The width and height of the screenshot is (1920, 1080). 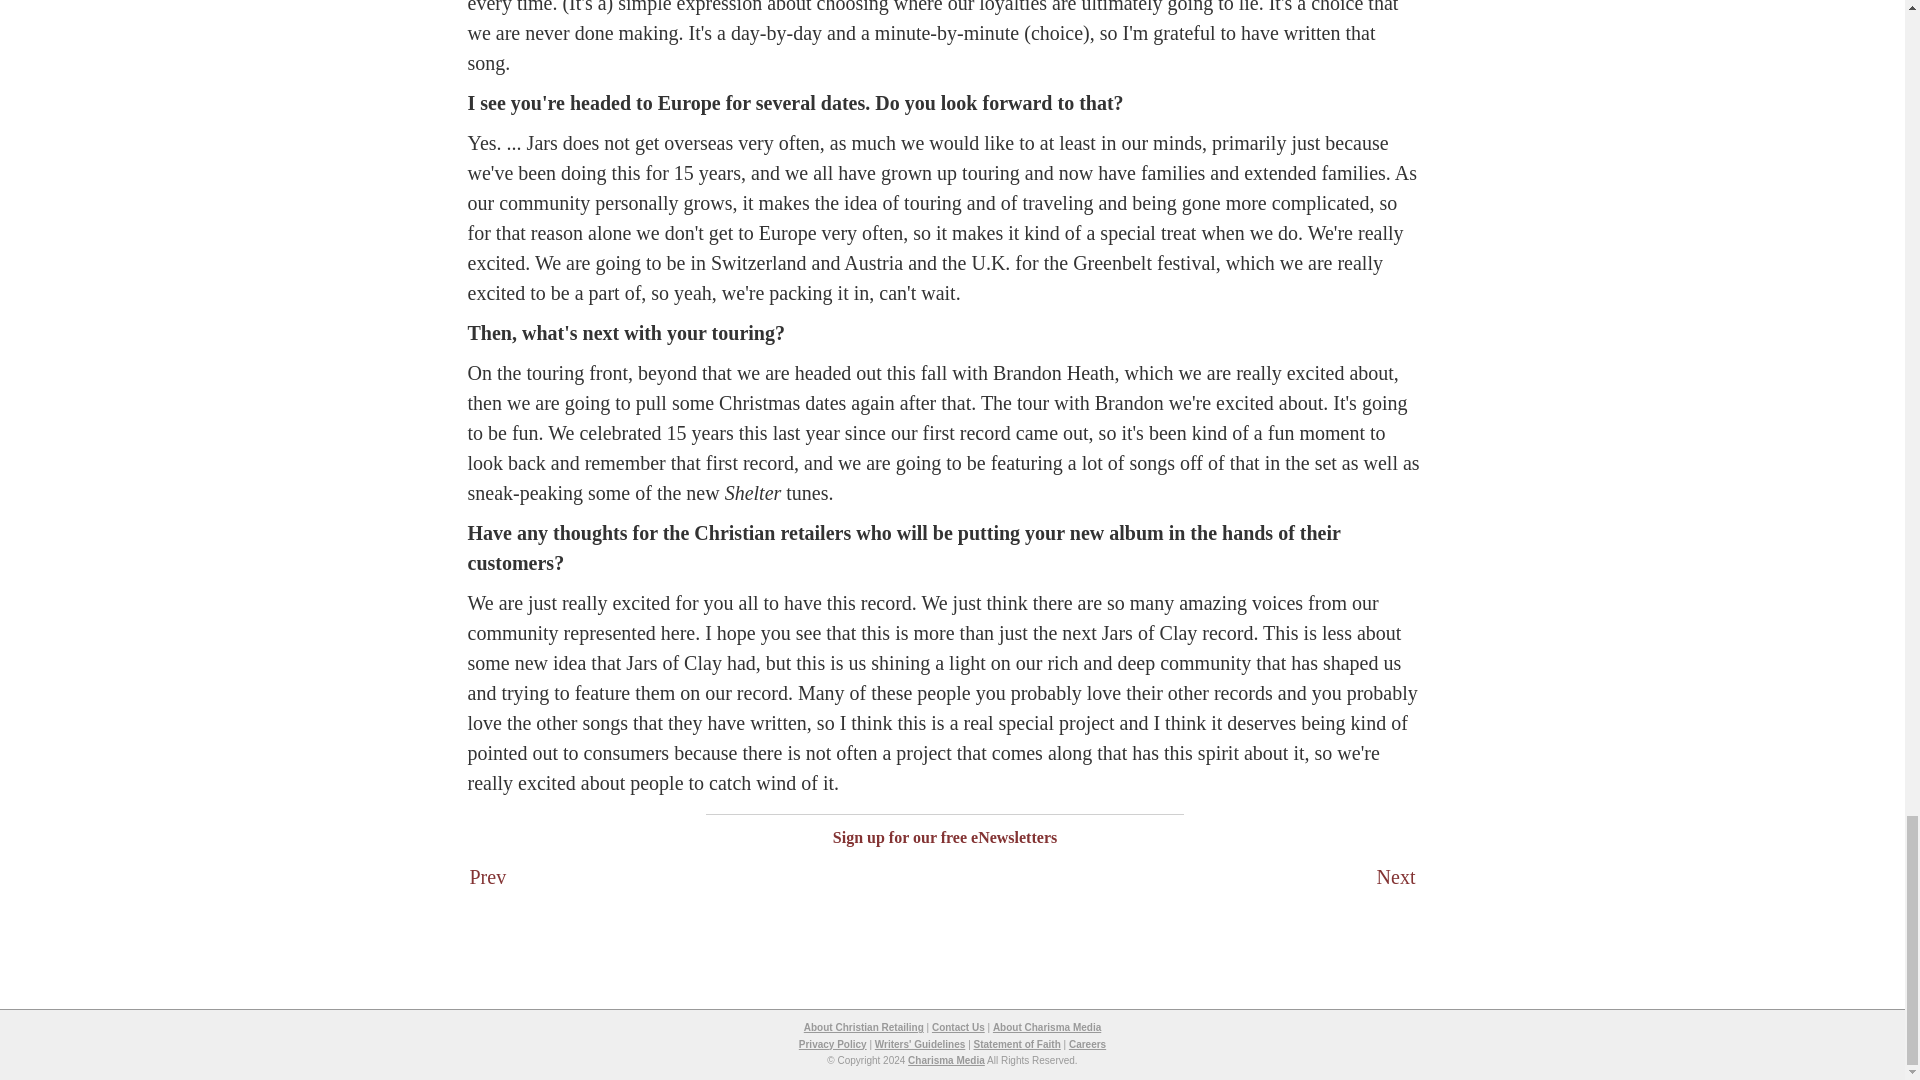 What do you see at coordinates (1087, 1042) in the screenshot?
I see `Come work for us!` at bounding box center [1087, 1042].